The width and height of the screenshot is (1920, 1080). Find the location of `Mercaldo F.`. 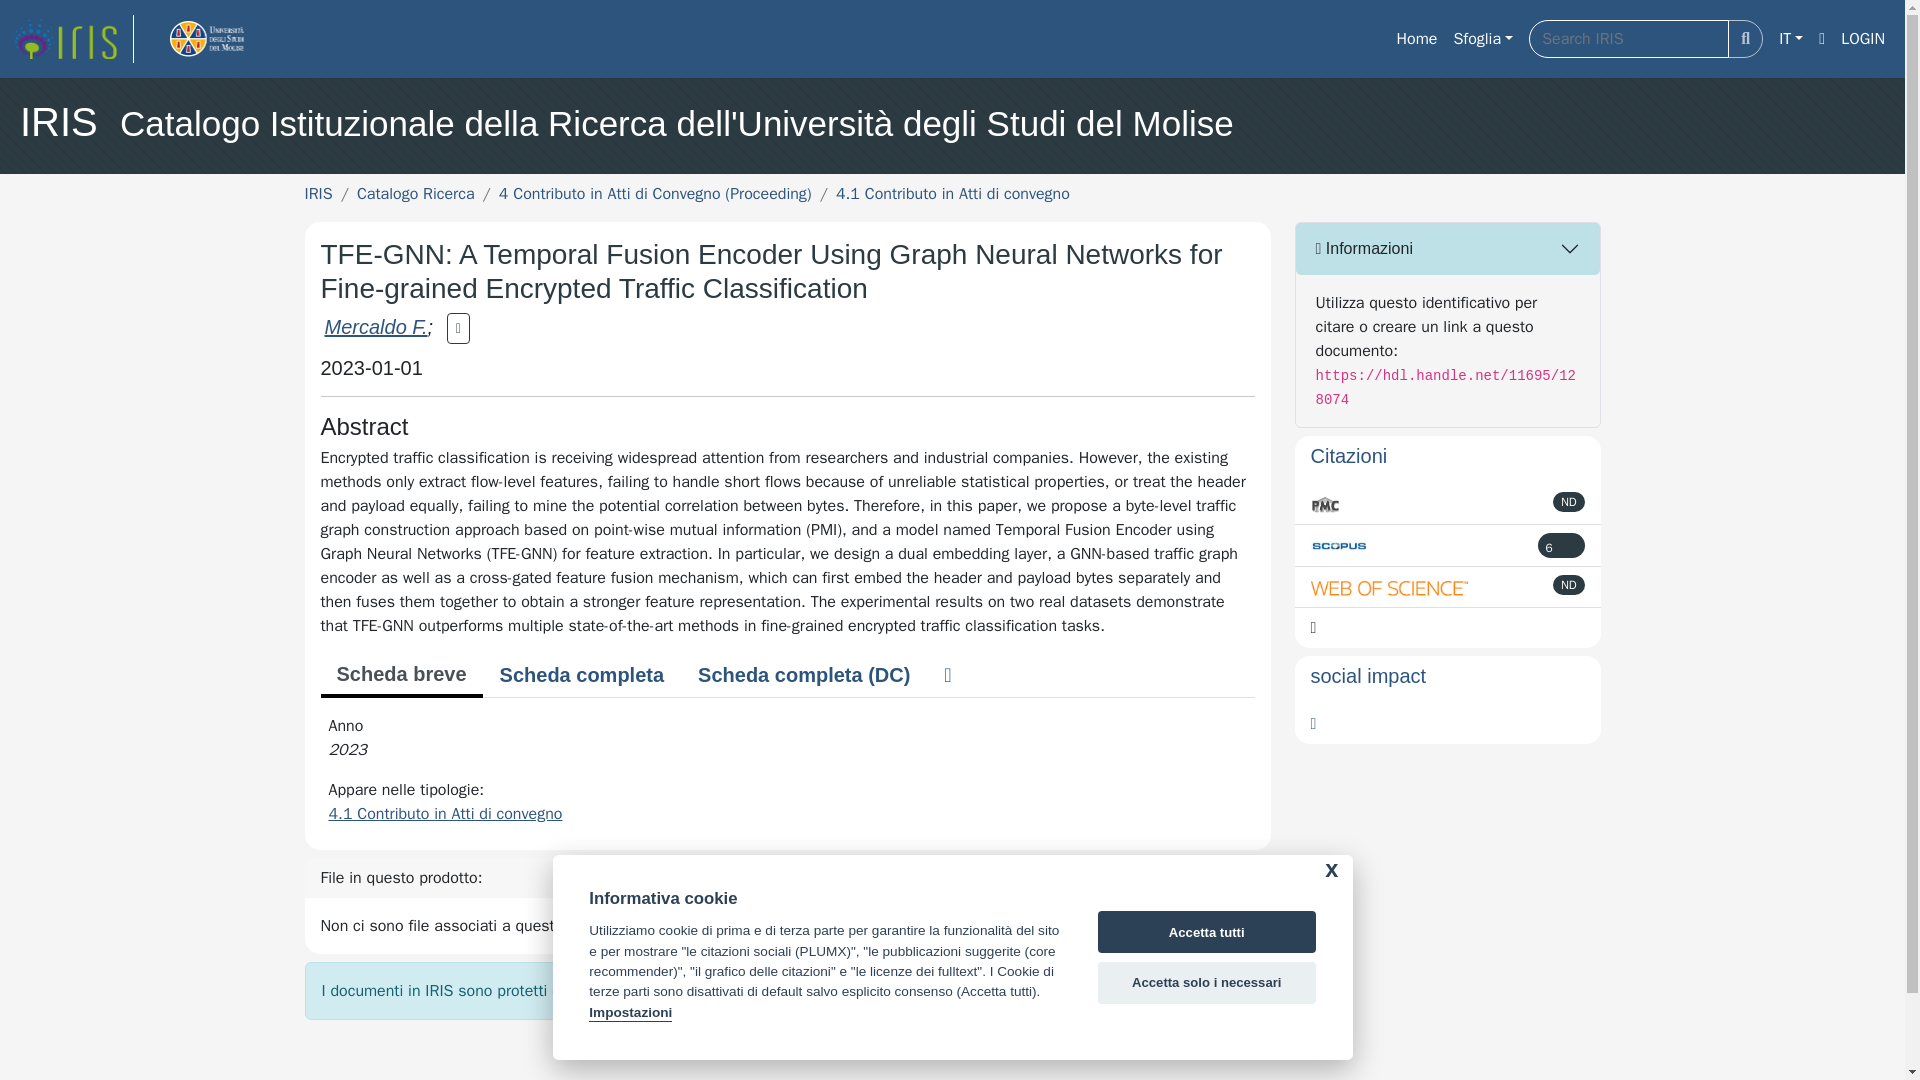

Mercaldo F. is located at coordinates (375, 327).